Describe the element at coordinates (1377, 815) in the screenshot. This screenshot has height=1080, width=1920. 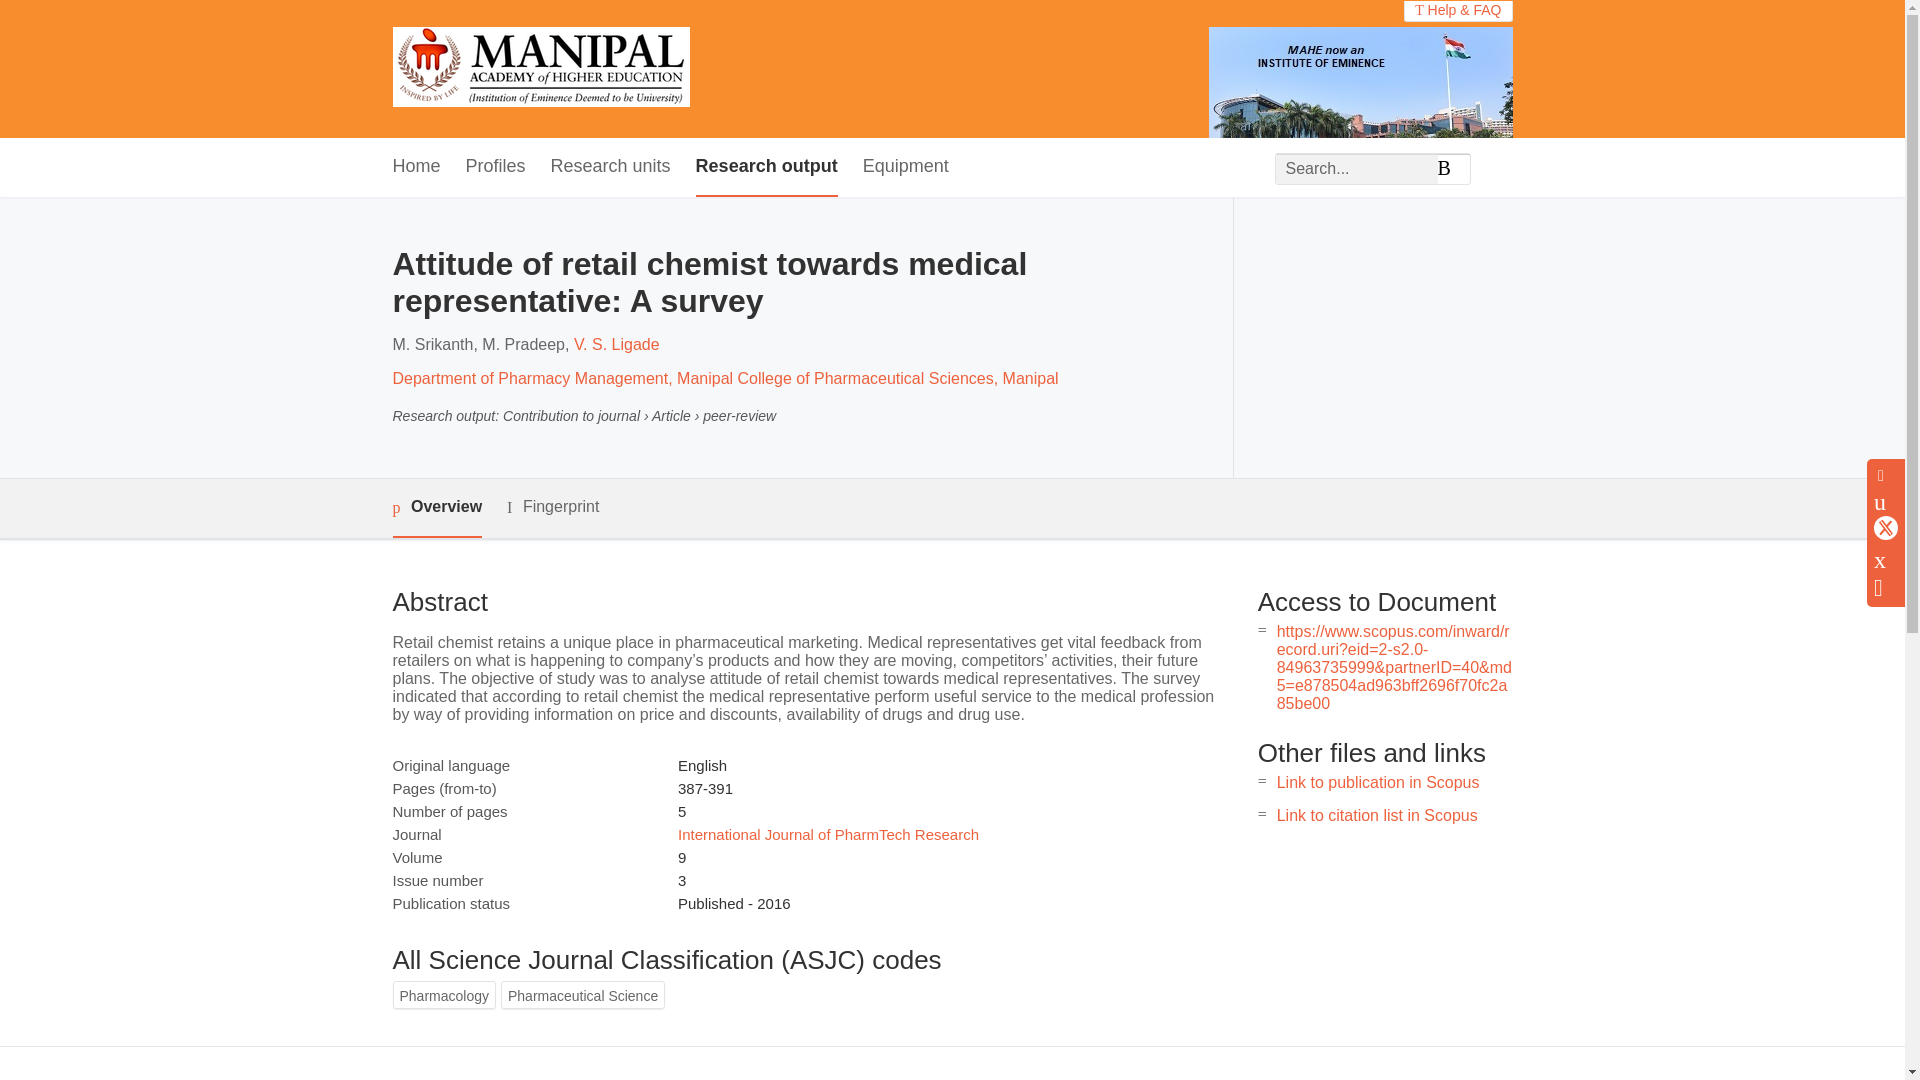
I see `Link to citation list in Scopus` at that location.